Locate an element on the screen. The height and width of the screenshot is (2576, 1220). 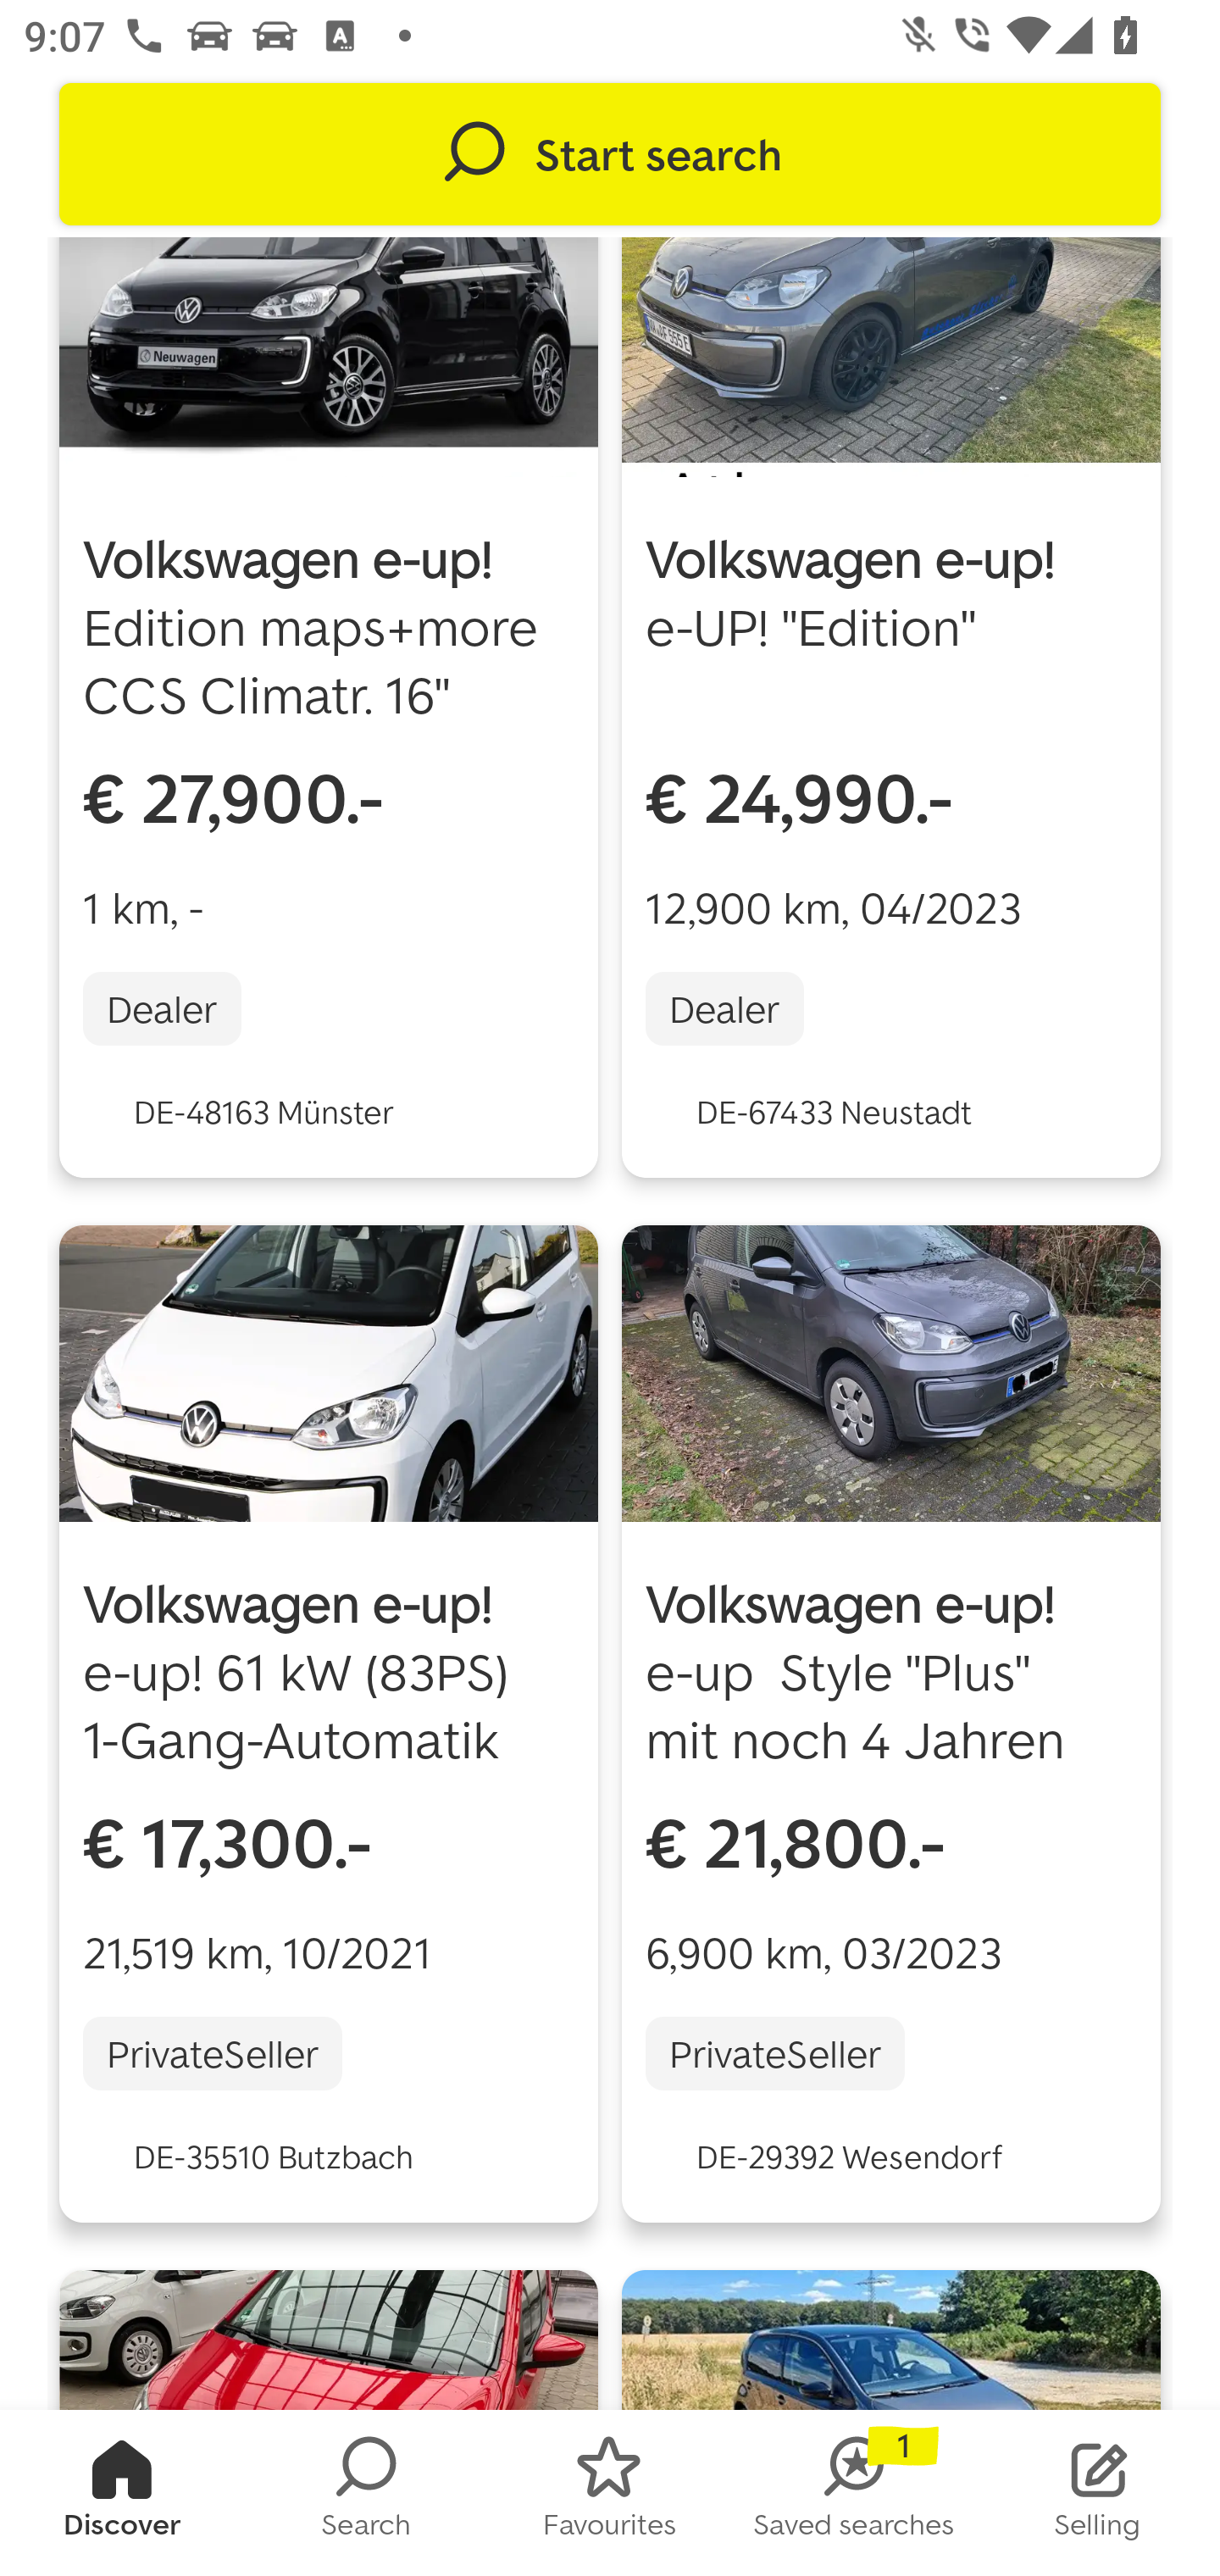
FAVORITES Favourites is located at coordinates (610, 2493).